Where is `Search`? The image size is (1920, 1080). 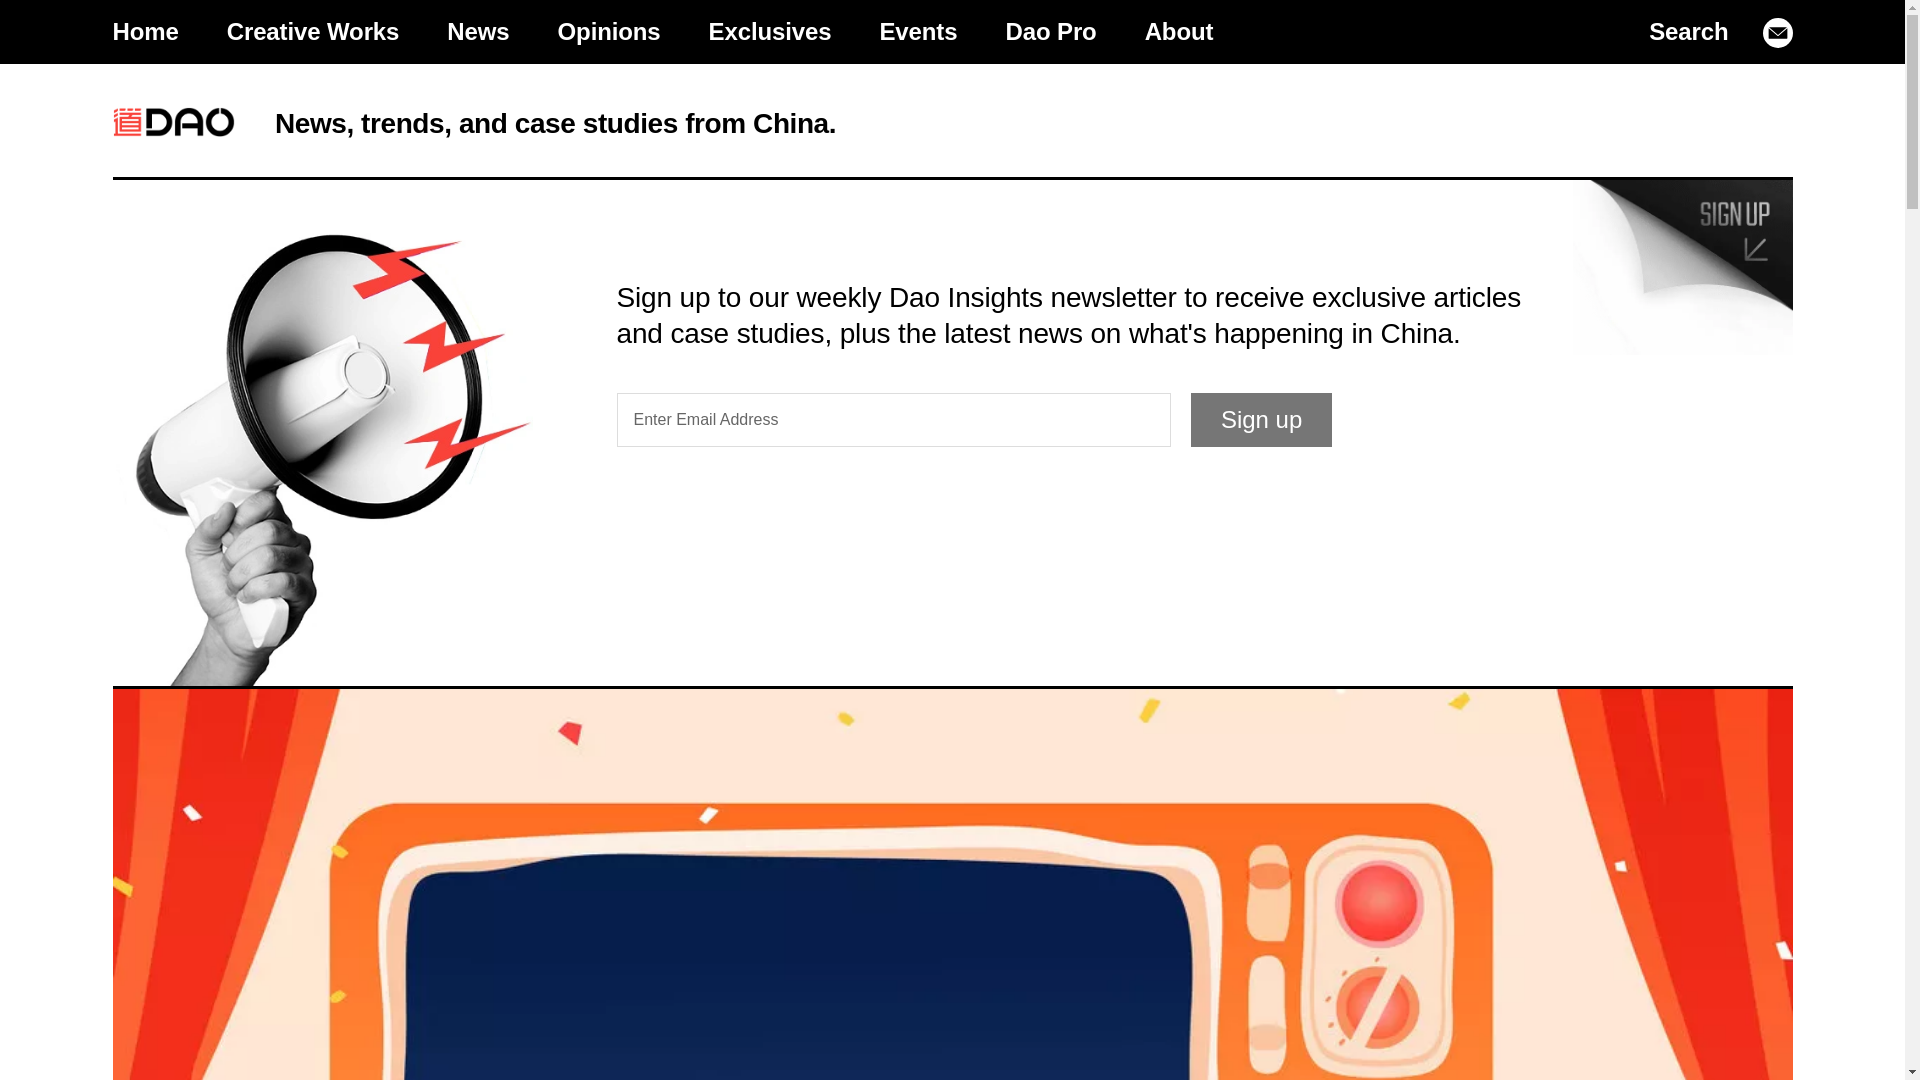 Search is located at coordinates (1688, 32).